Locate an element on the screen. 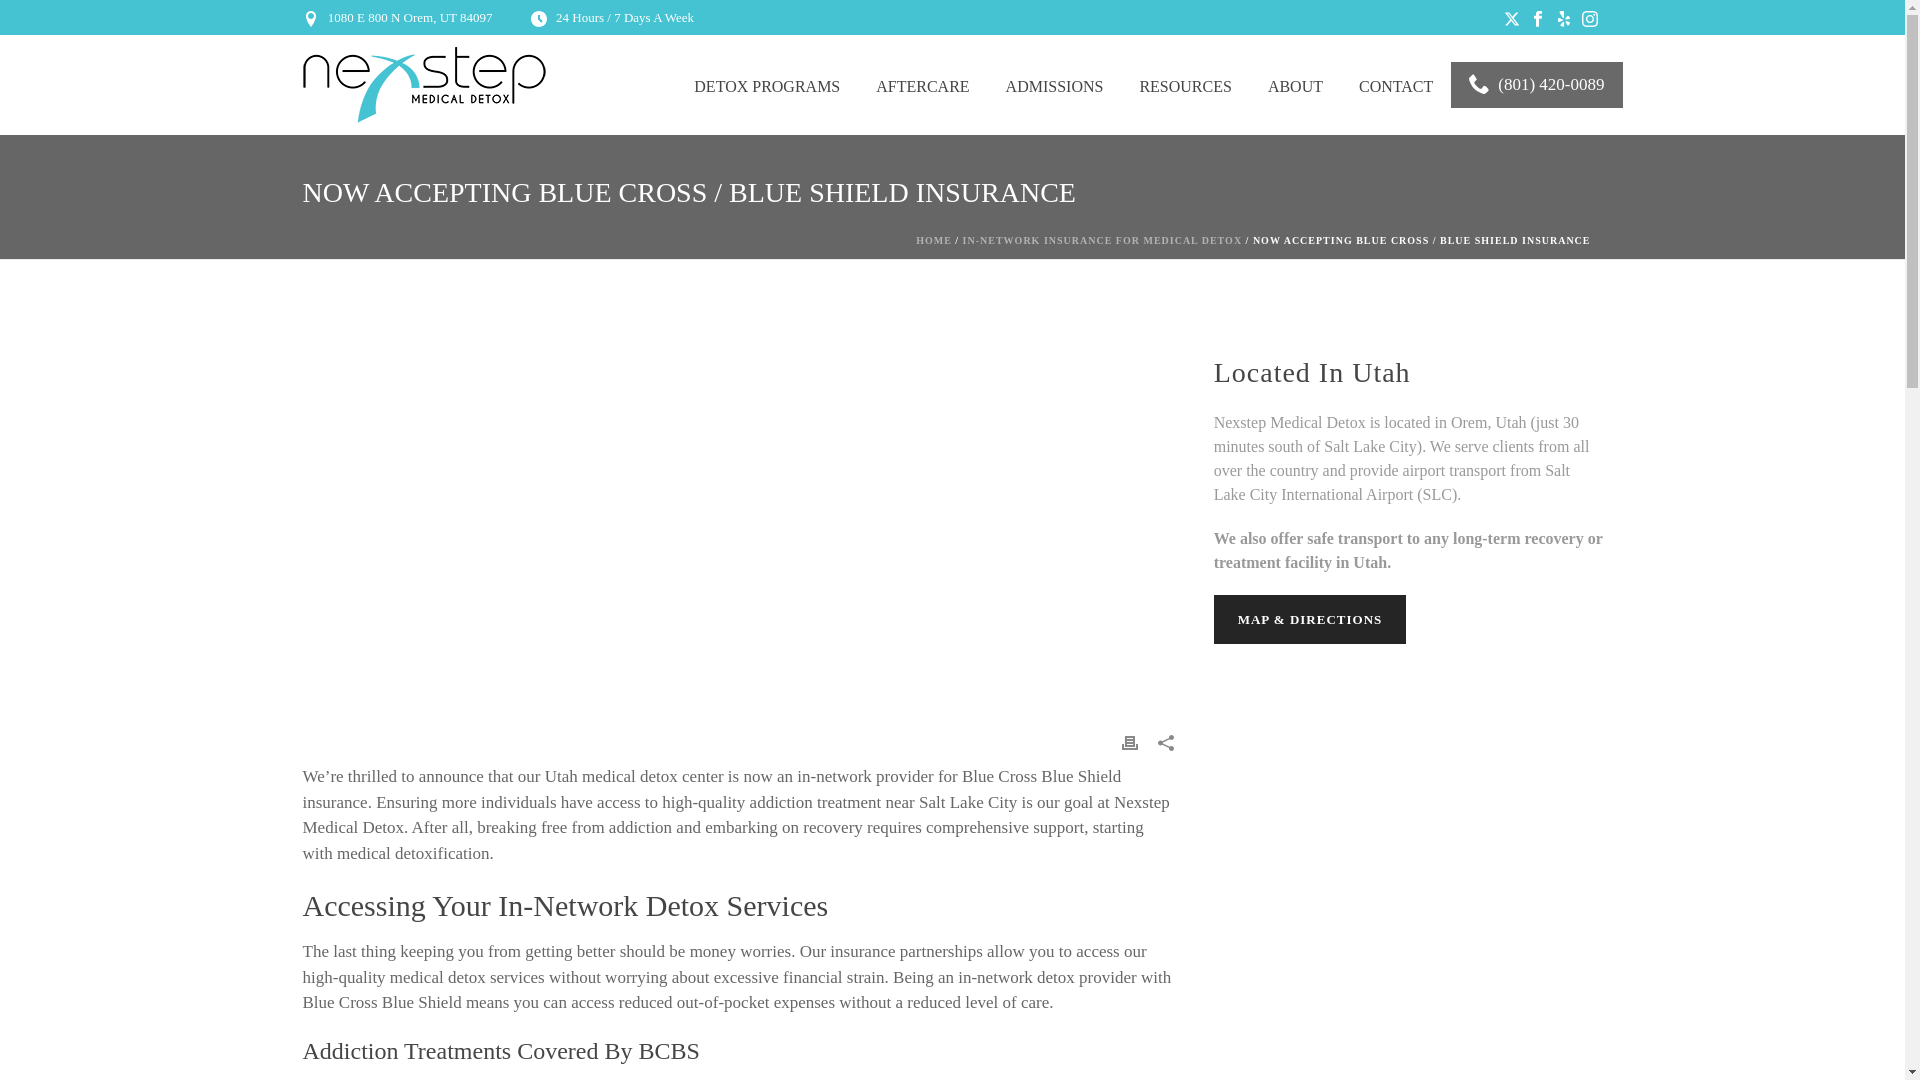 This screenshot has width=1920, height=1080. 1080 E 800 N Orem, UT 84097 is located at coordinates (410, 16).